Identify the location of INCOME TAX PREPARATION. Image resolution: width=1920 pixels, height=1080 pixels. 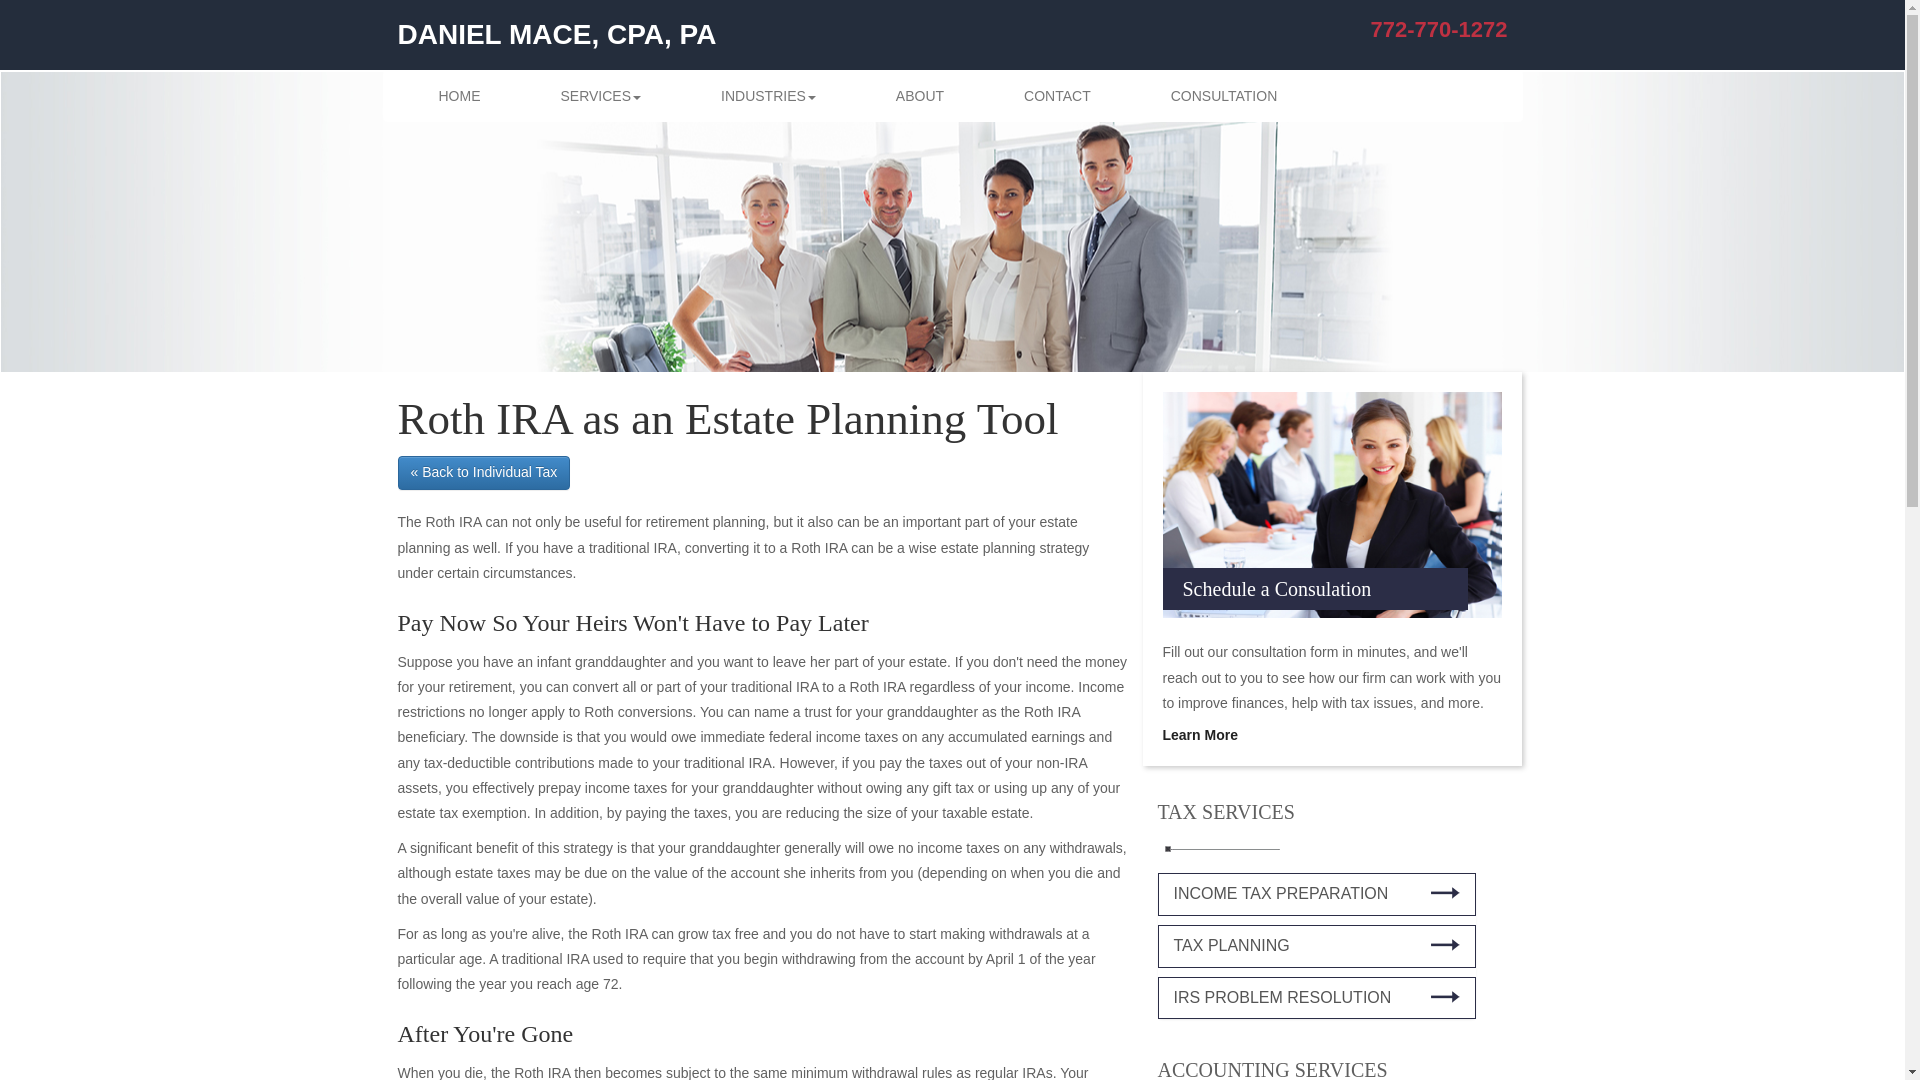
(1316, 894).